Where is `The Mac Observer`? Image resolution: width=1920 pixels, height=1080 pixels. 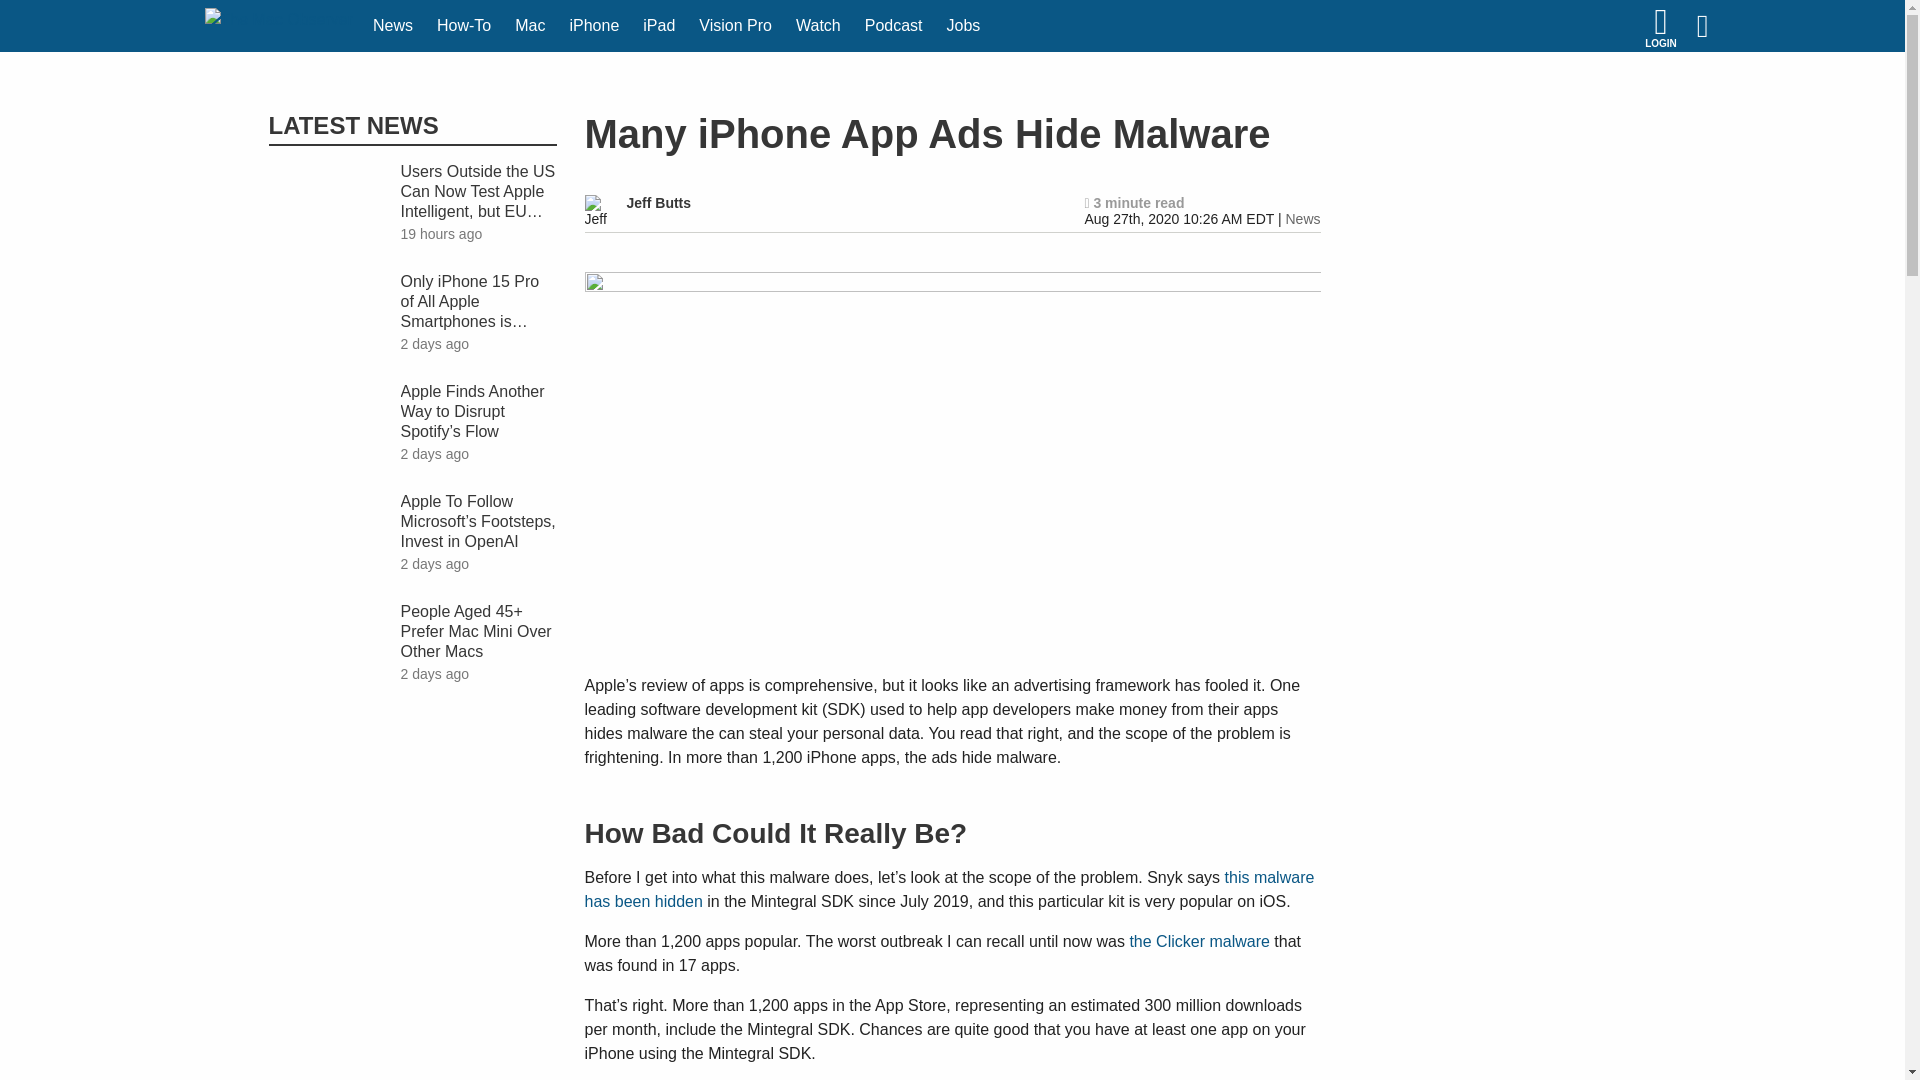 The Mac Observer is located at coordinates (278, 26).